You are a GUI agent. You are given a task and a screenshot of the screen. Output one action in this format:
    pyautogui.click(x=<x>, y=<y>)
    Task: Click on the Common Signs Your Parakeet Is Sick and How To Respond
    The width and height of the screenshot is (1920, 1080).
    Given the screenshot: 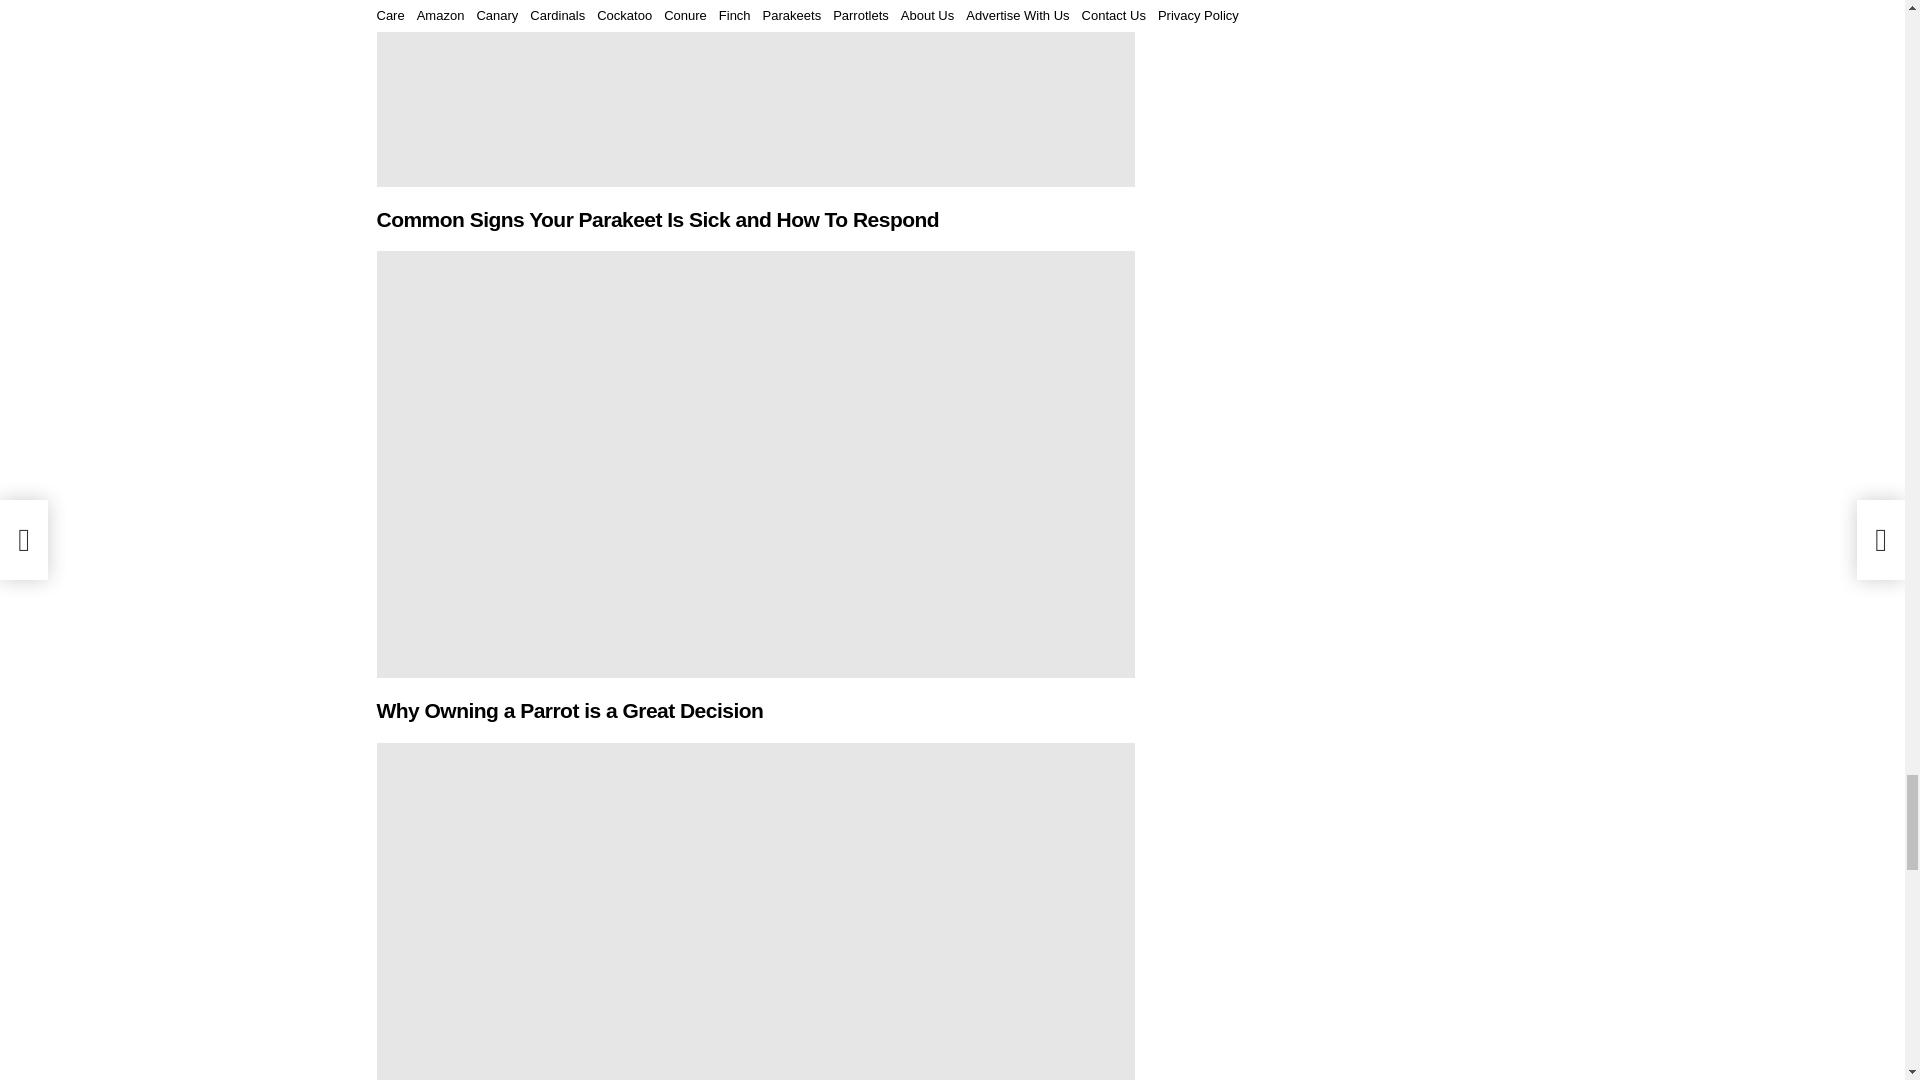 What is the action you would take?
    pyautogui.click(x=755, y=93)
    